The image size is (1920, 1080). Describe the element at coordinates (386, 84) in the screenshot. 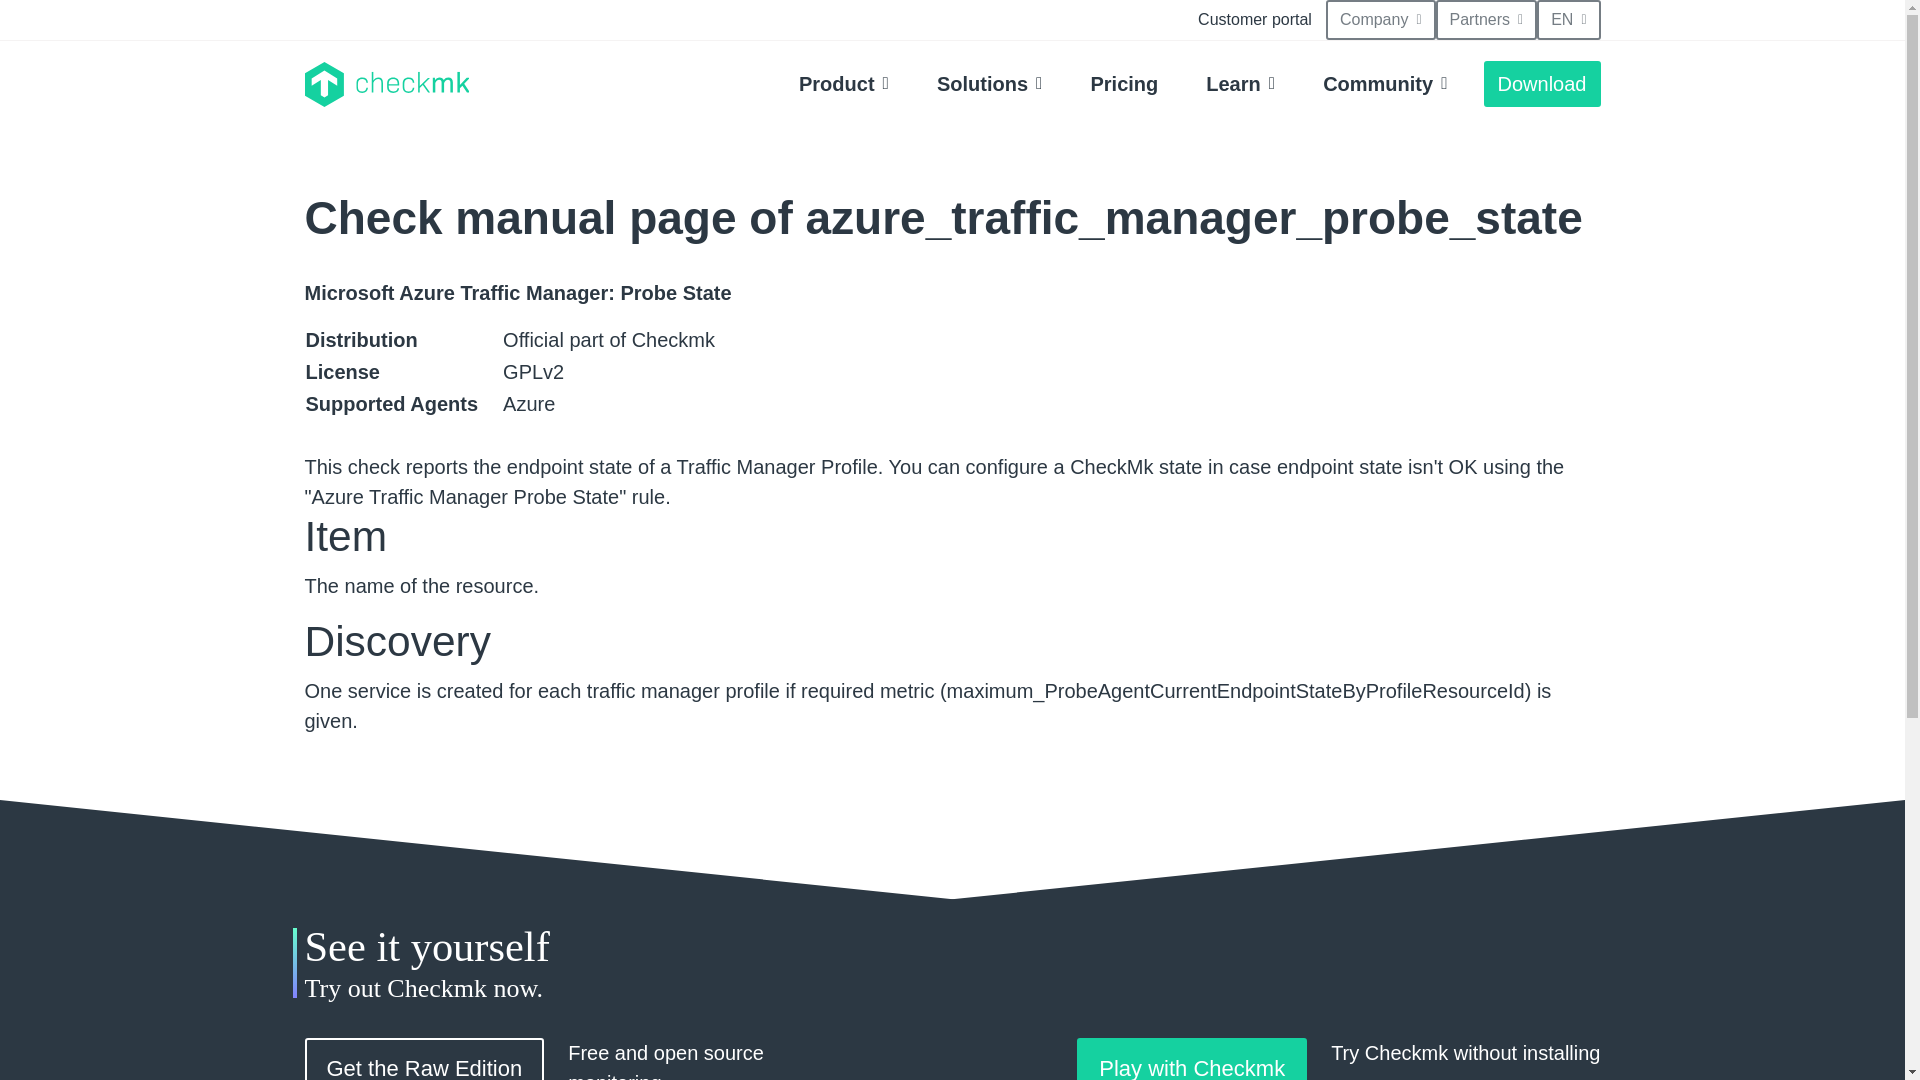

I see `Checkmk` at that location.